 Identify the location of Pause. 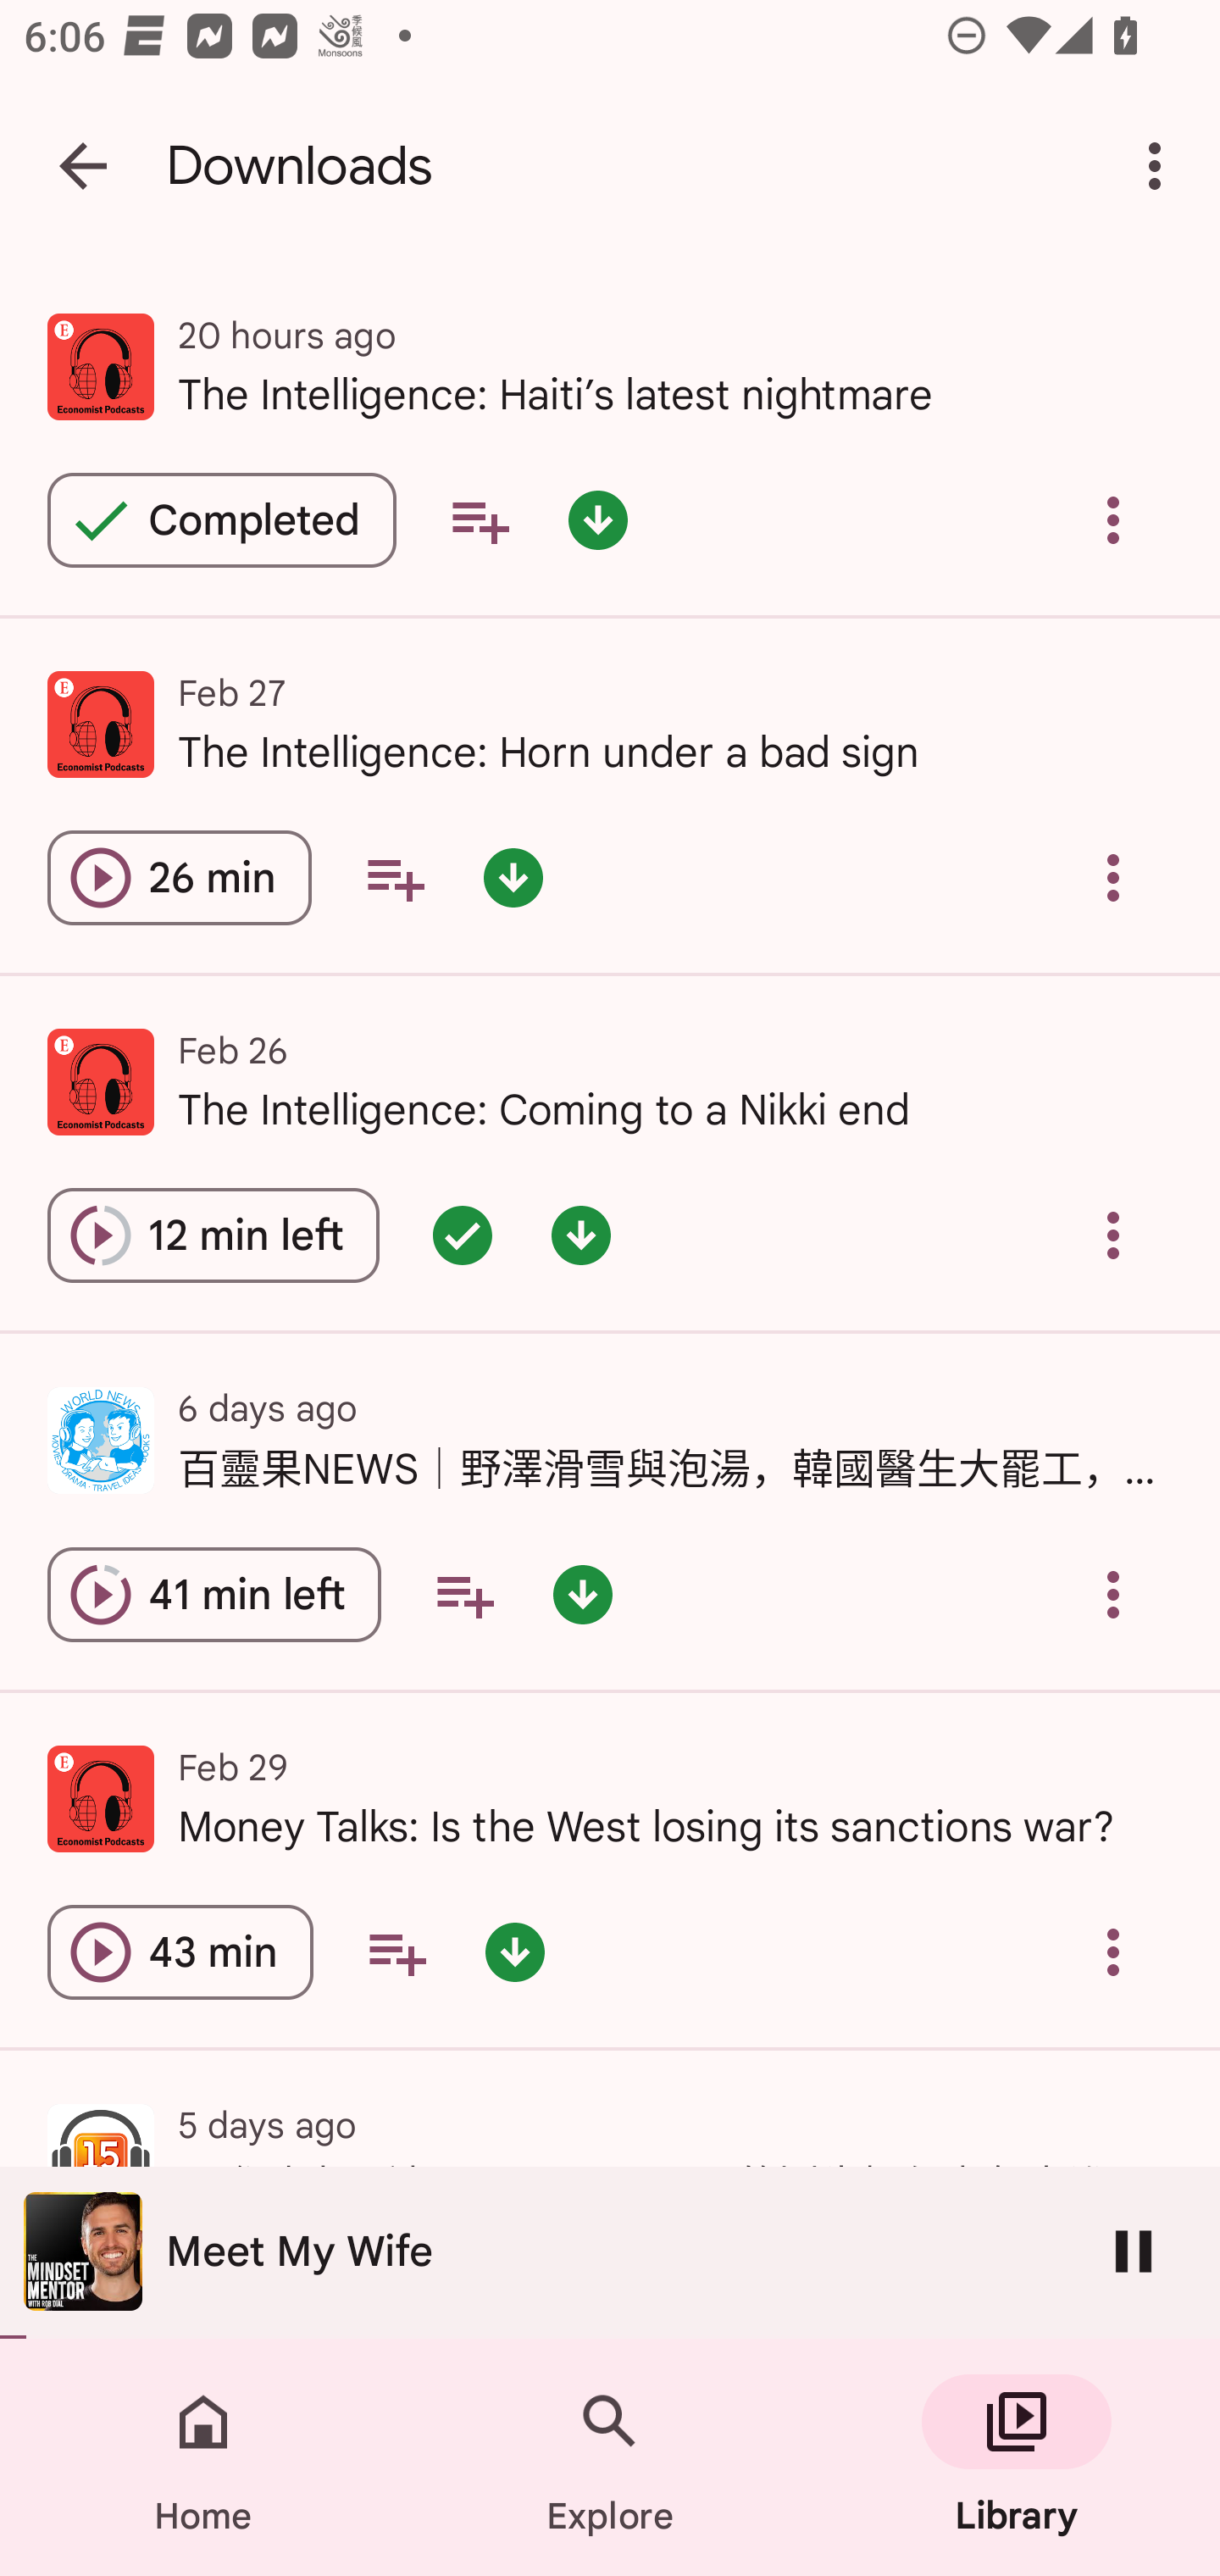
(1134, 2251).